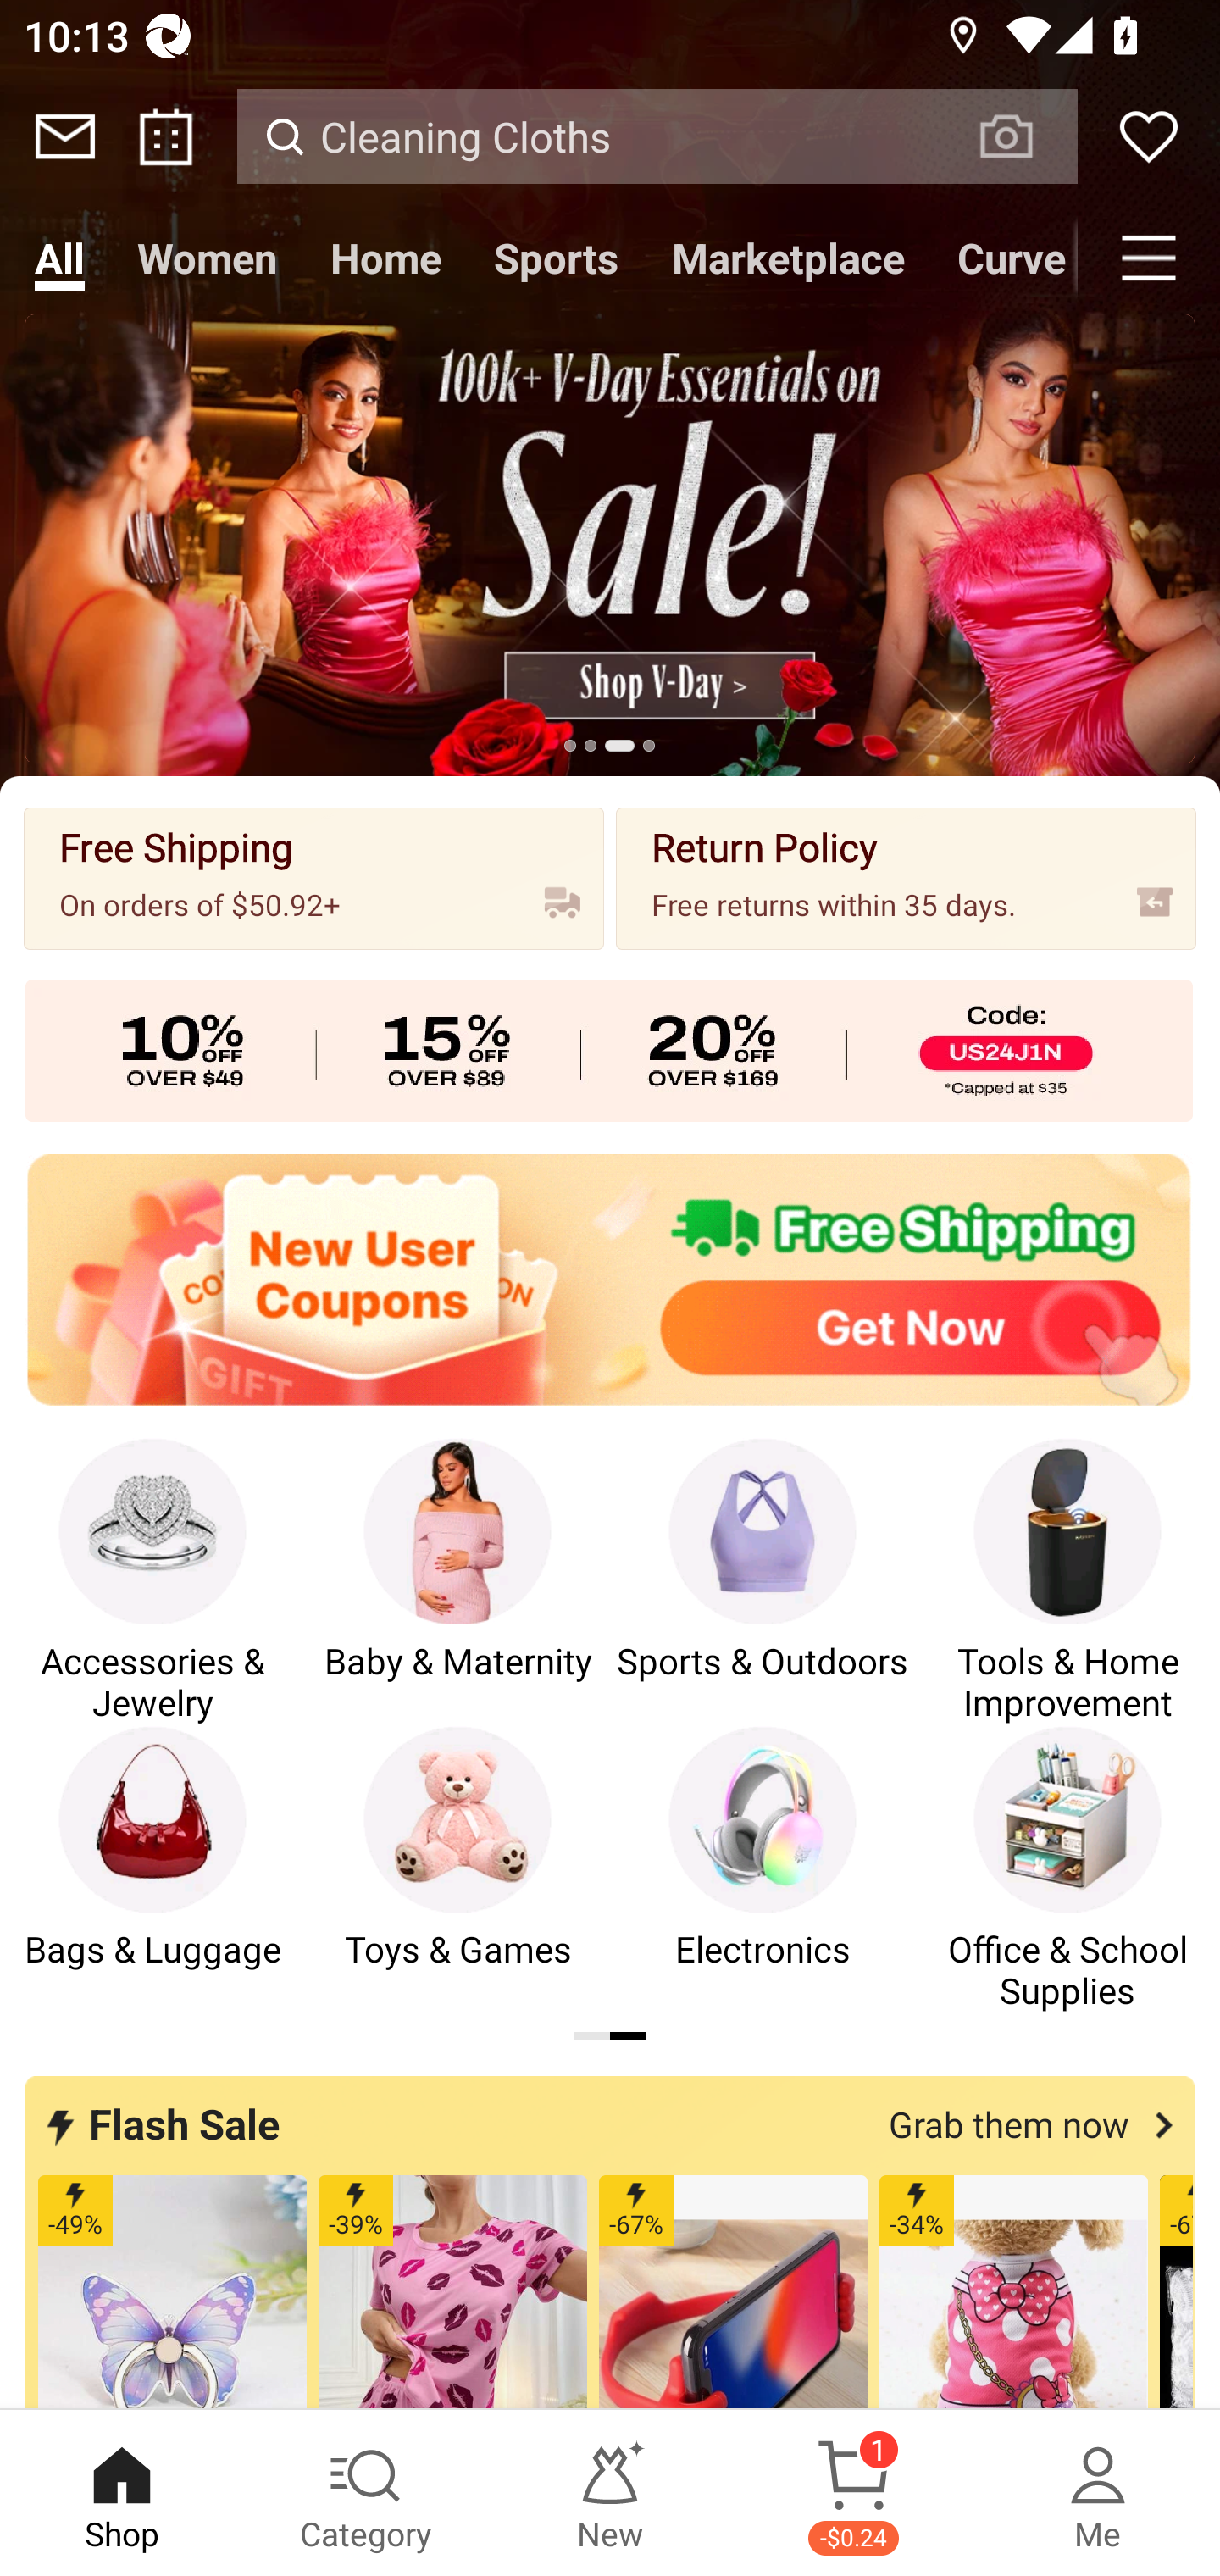 The image size is (1220, 2576). What do you see at coordinates (1003, 258) in the screenshot?
I see `Curve` at bounding box center [1003, 258].